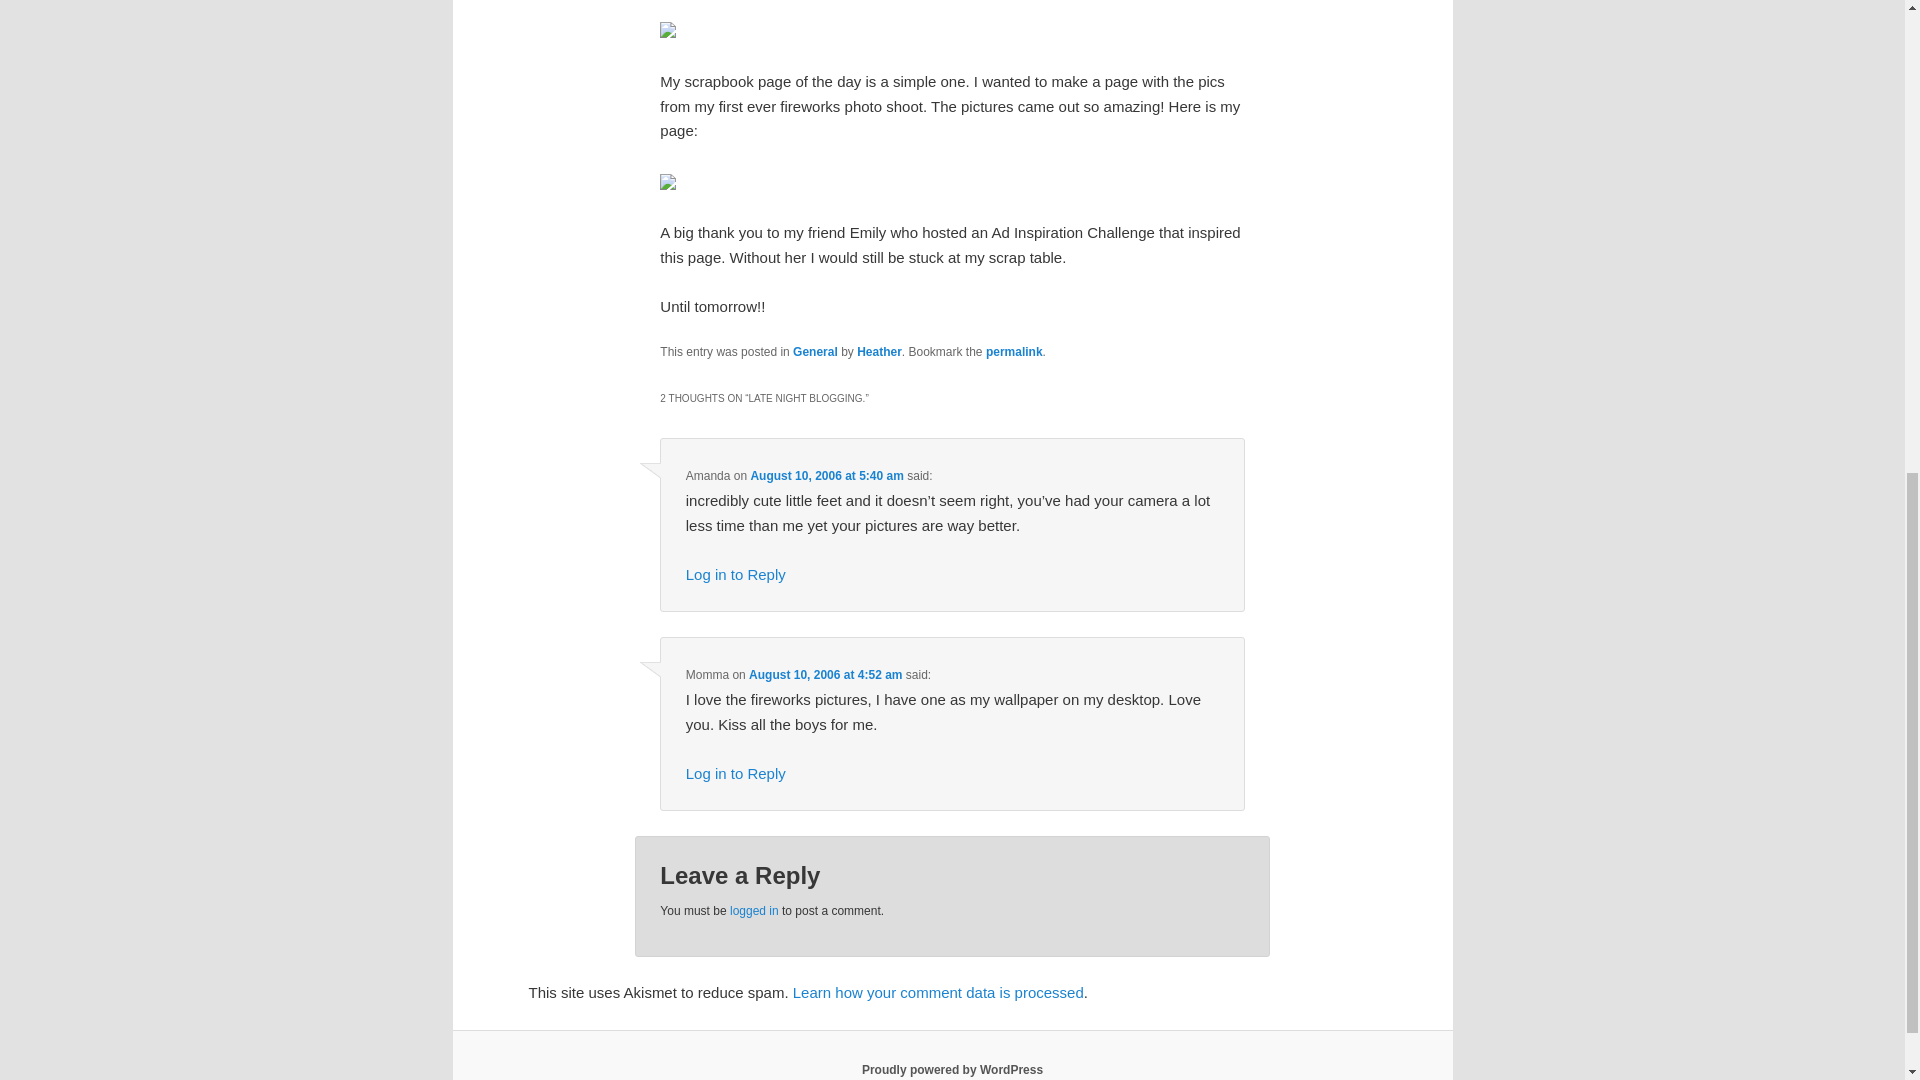  I want to click on logged in, so click(754, 910).